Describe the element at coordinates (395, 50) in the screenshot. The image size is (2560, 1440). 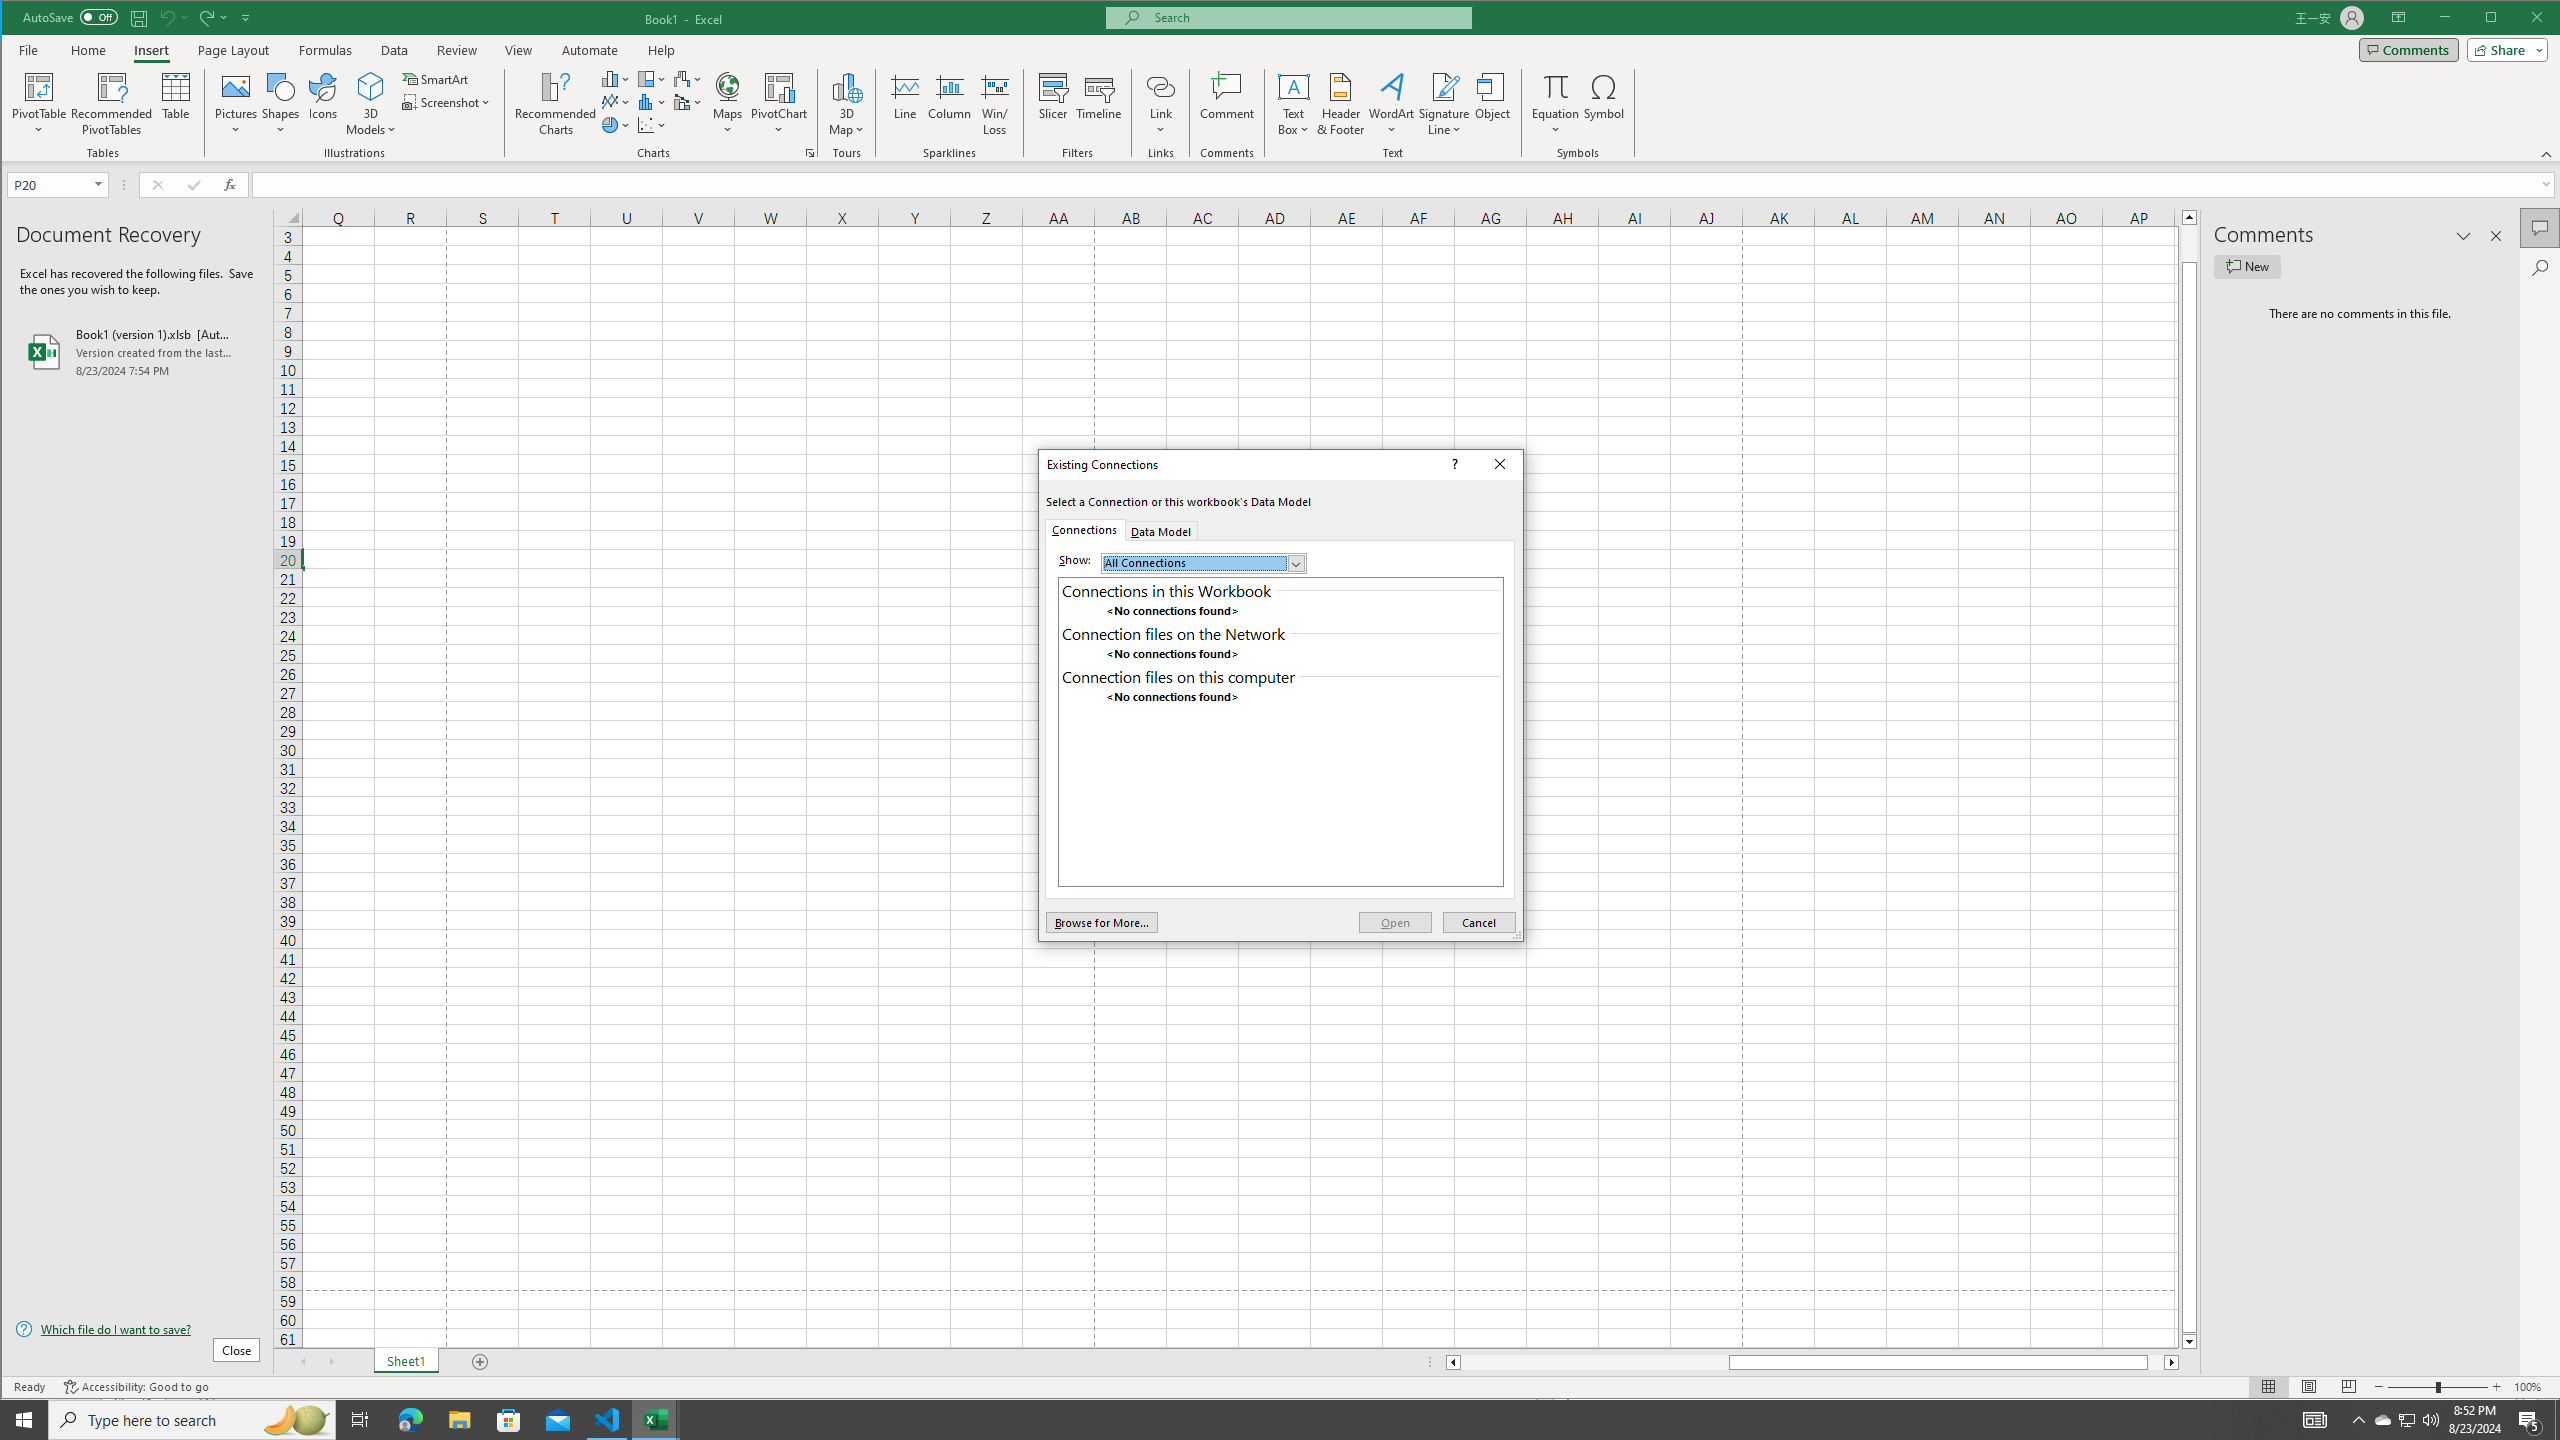
I see `Data` at that location.